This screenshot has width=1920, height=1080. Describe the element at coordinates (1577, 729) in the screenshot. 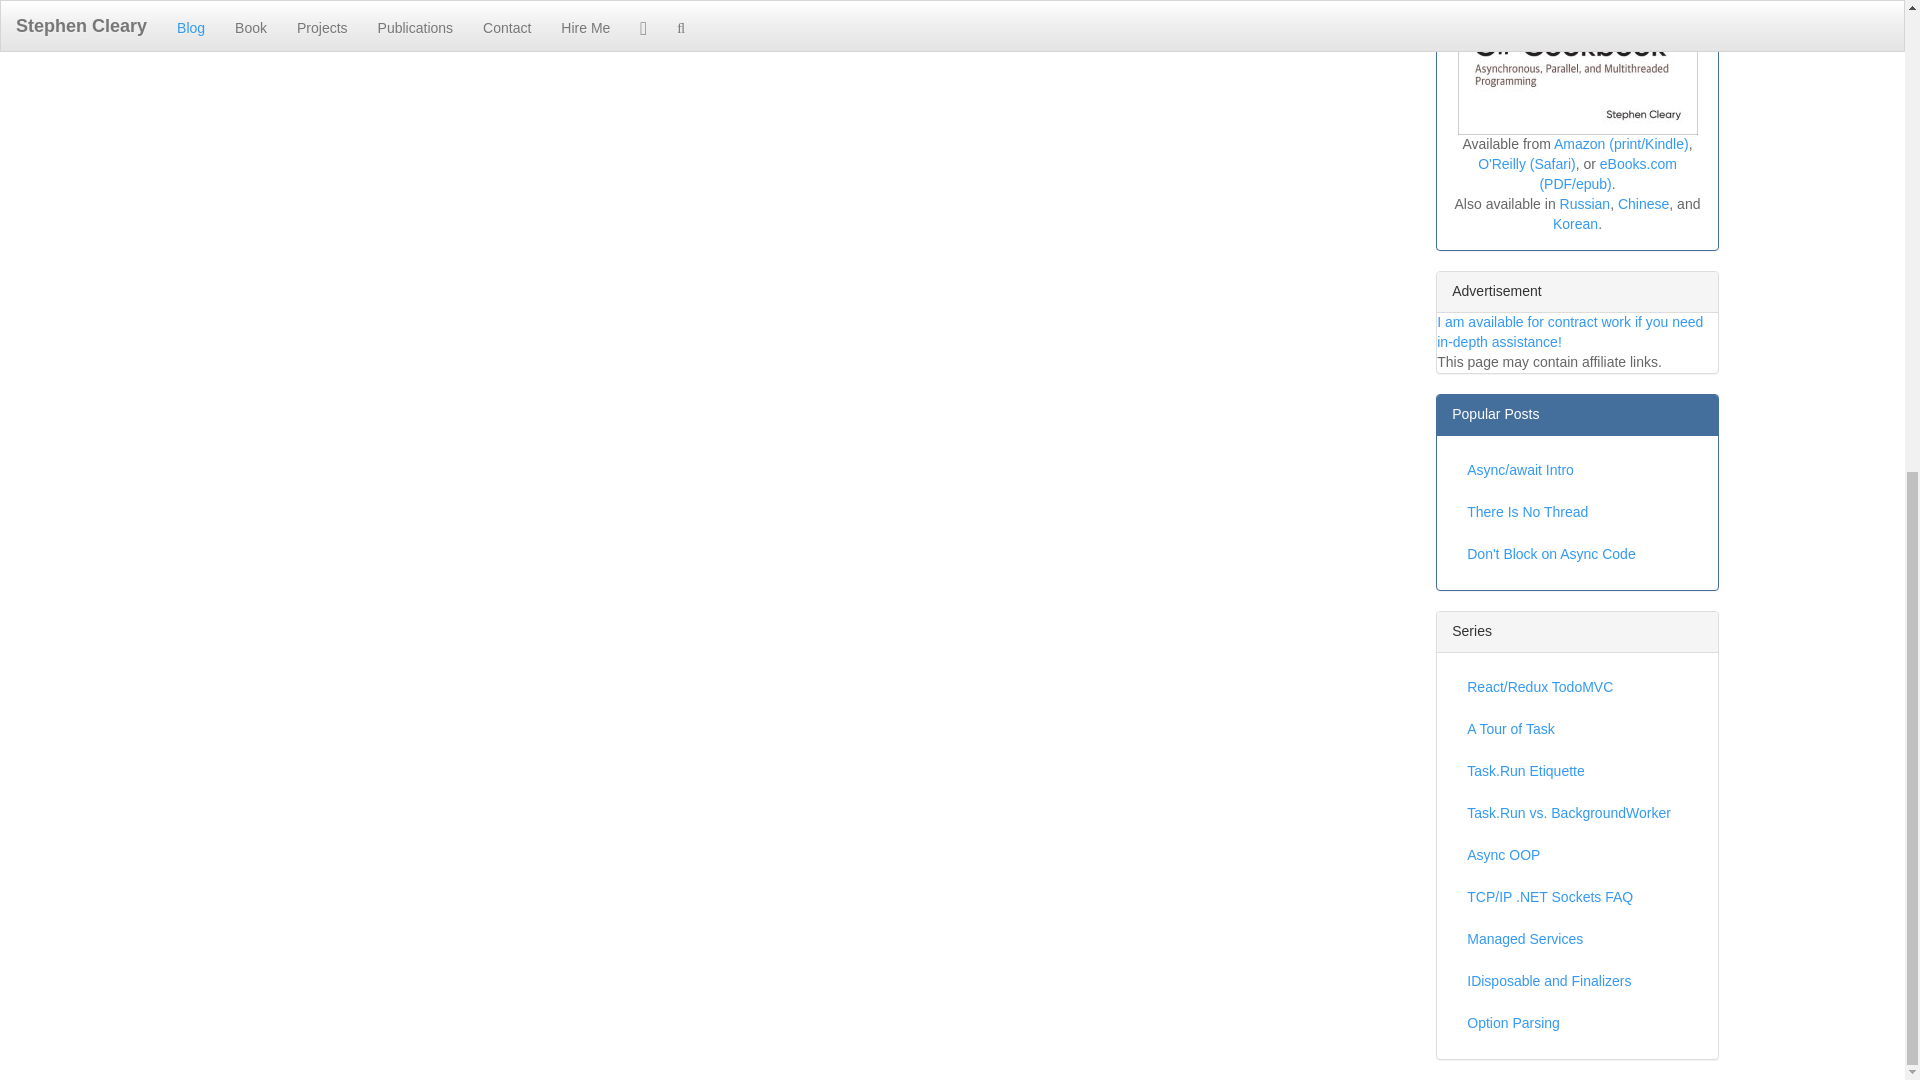

I see `A Tour of Task` at that location.